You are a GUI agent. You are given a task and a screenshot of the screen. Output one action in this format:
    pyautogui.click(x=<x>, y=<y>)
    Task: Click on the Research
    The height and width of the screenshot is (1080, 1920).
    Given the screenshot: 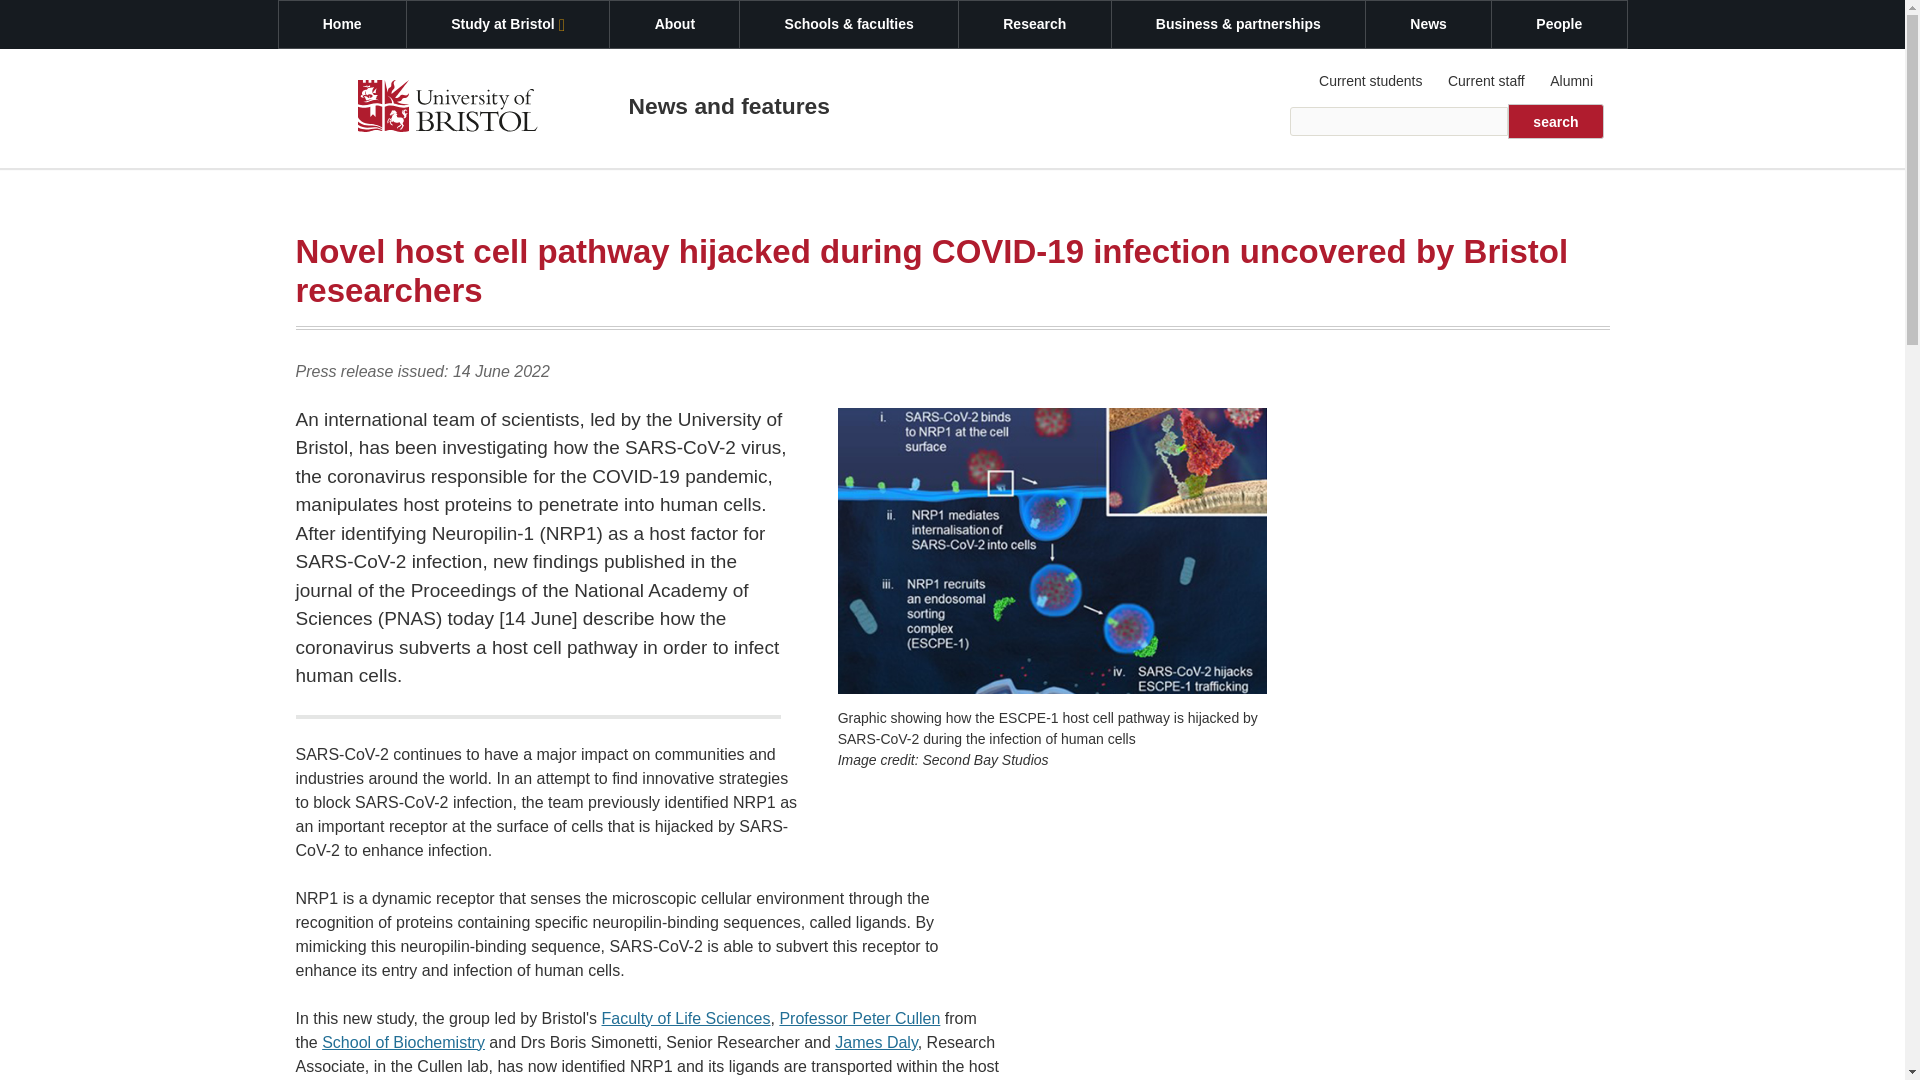 What is the action you would take?
    pyautogui.click(x=1034, y=24)
    